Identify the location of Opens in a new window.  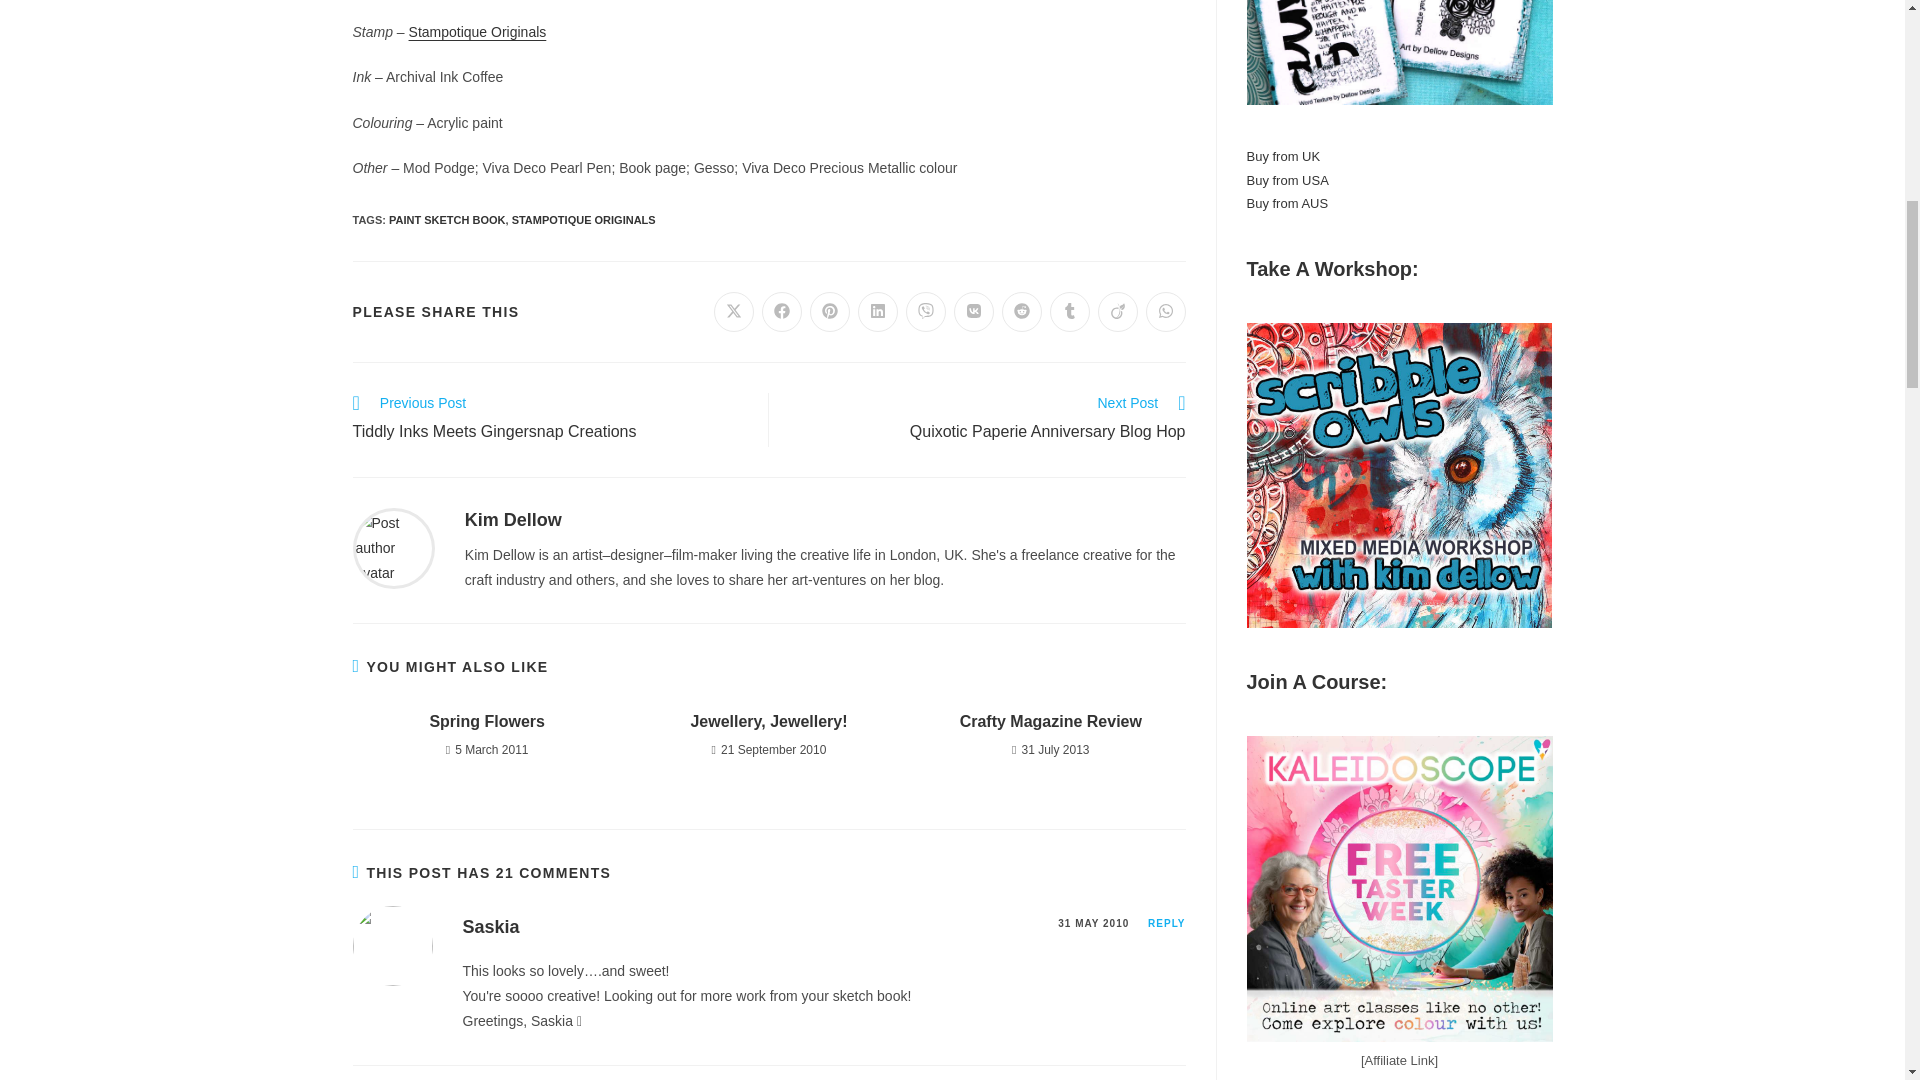
(830, 311).